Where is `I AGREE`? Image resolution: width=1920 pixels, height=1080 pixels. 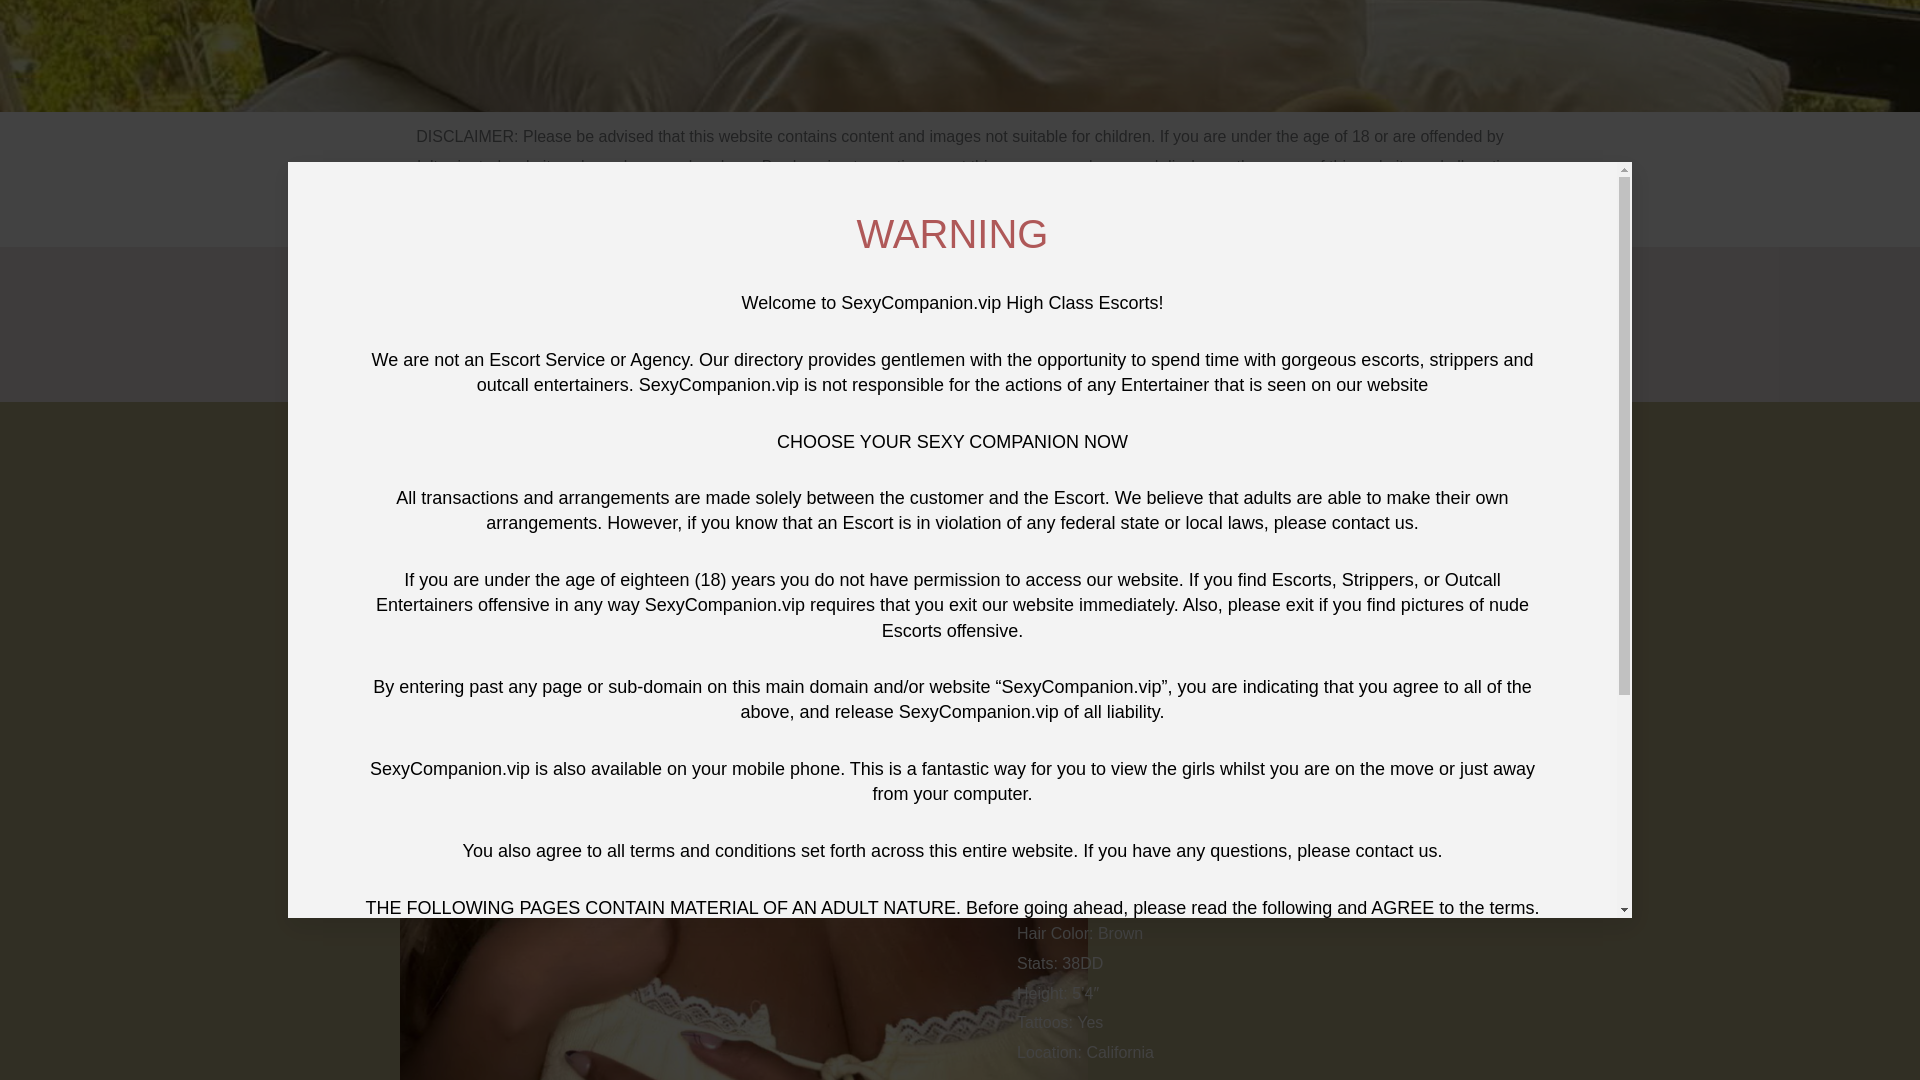
I AGREE is located at coordinates (720, 37).